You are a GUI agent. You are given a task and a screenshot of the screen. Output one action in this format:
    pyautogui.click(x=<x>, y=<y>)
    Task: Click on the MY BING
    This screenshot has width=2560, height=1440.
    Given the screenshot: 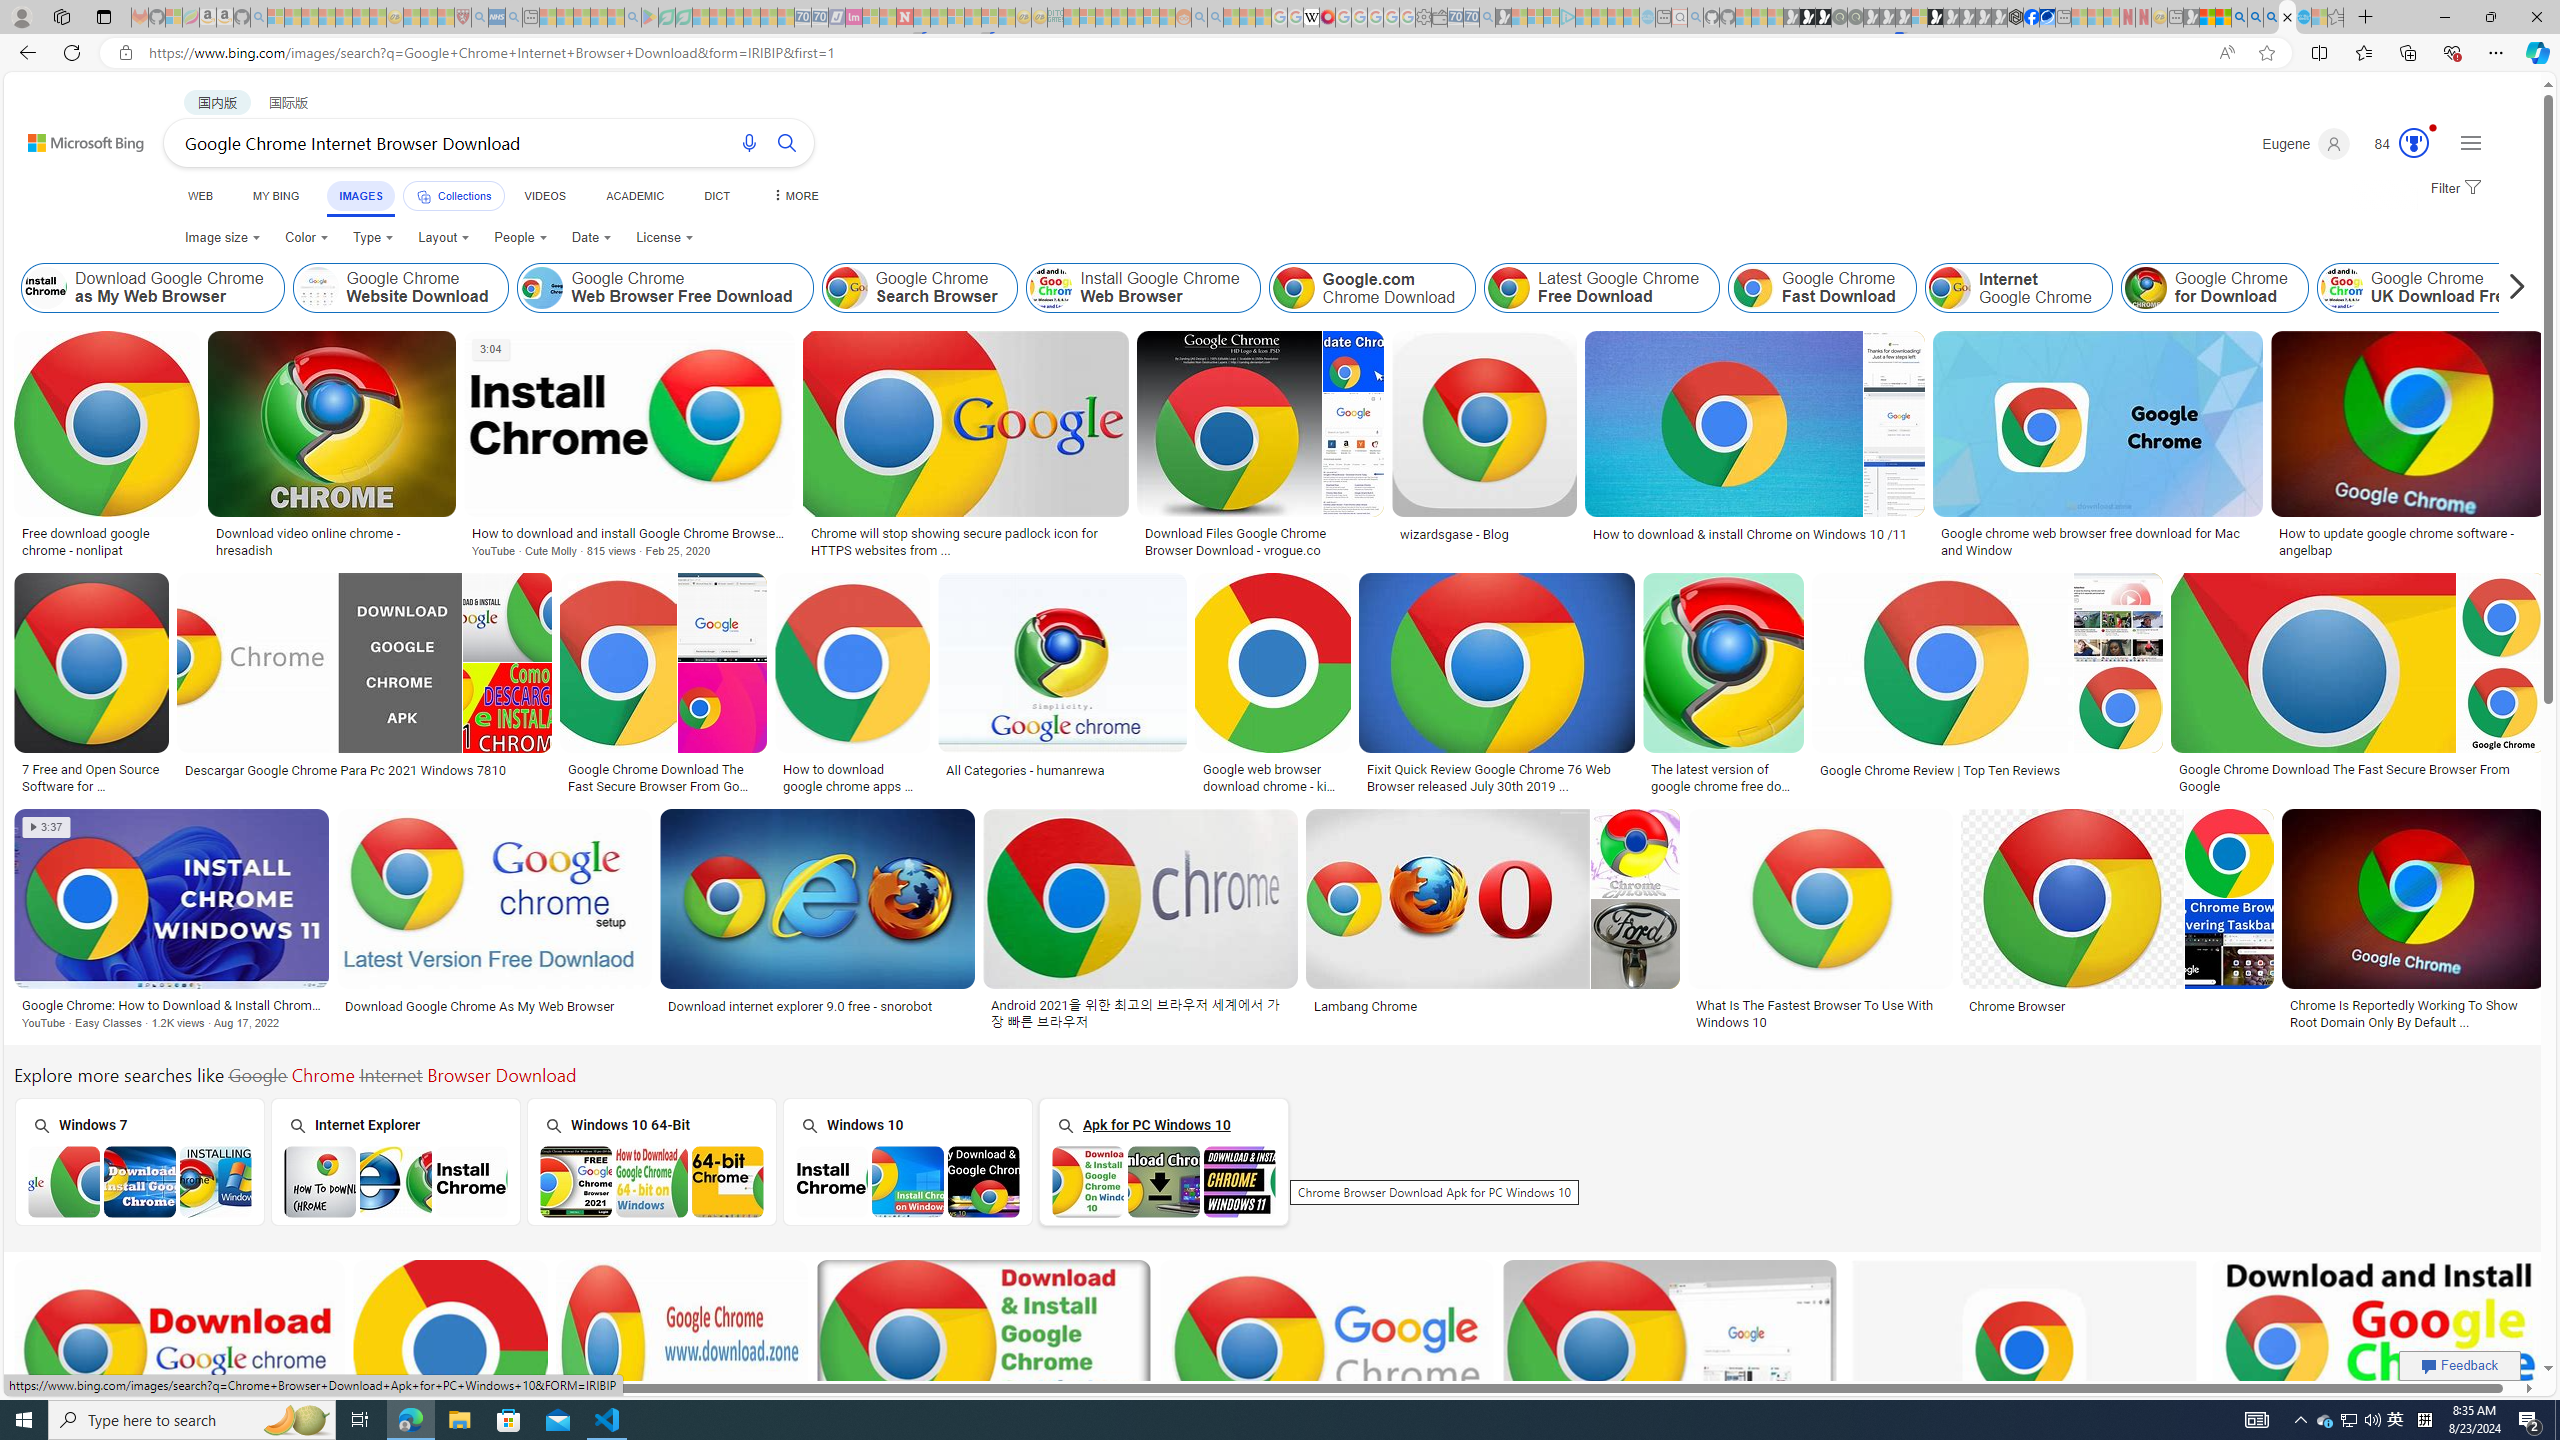 What is the action you would take?
    pyautogui.click(x=276, y=196)
    